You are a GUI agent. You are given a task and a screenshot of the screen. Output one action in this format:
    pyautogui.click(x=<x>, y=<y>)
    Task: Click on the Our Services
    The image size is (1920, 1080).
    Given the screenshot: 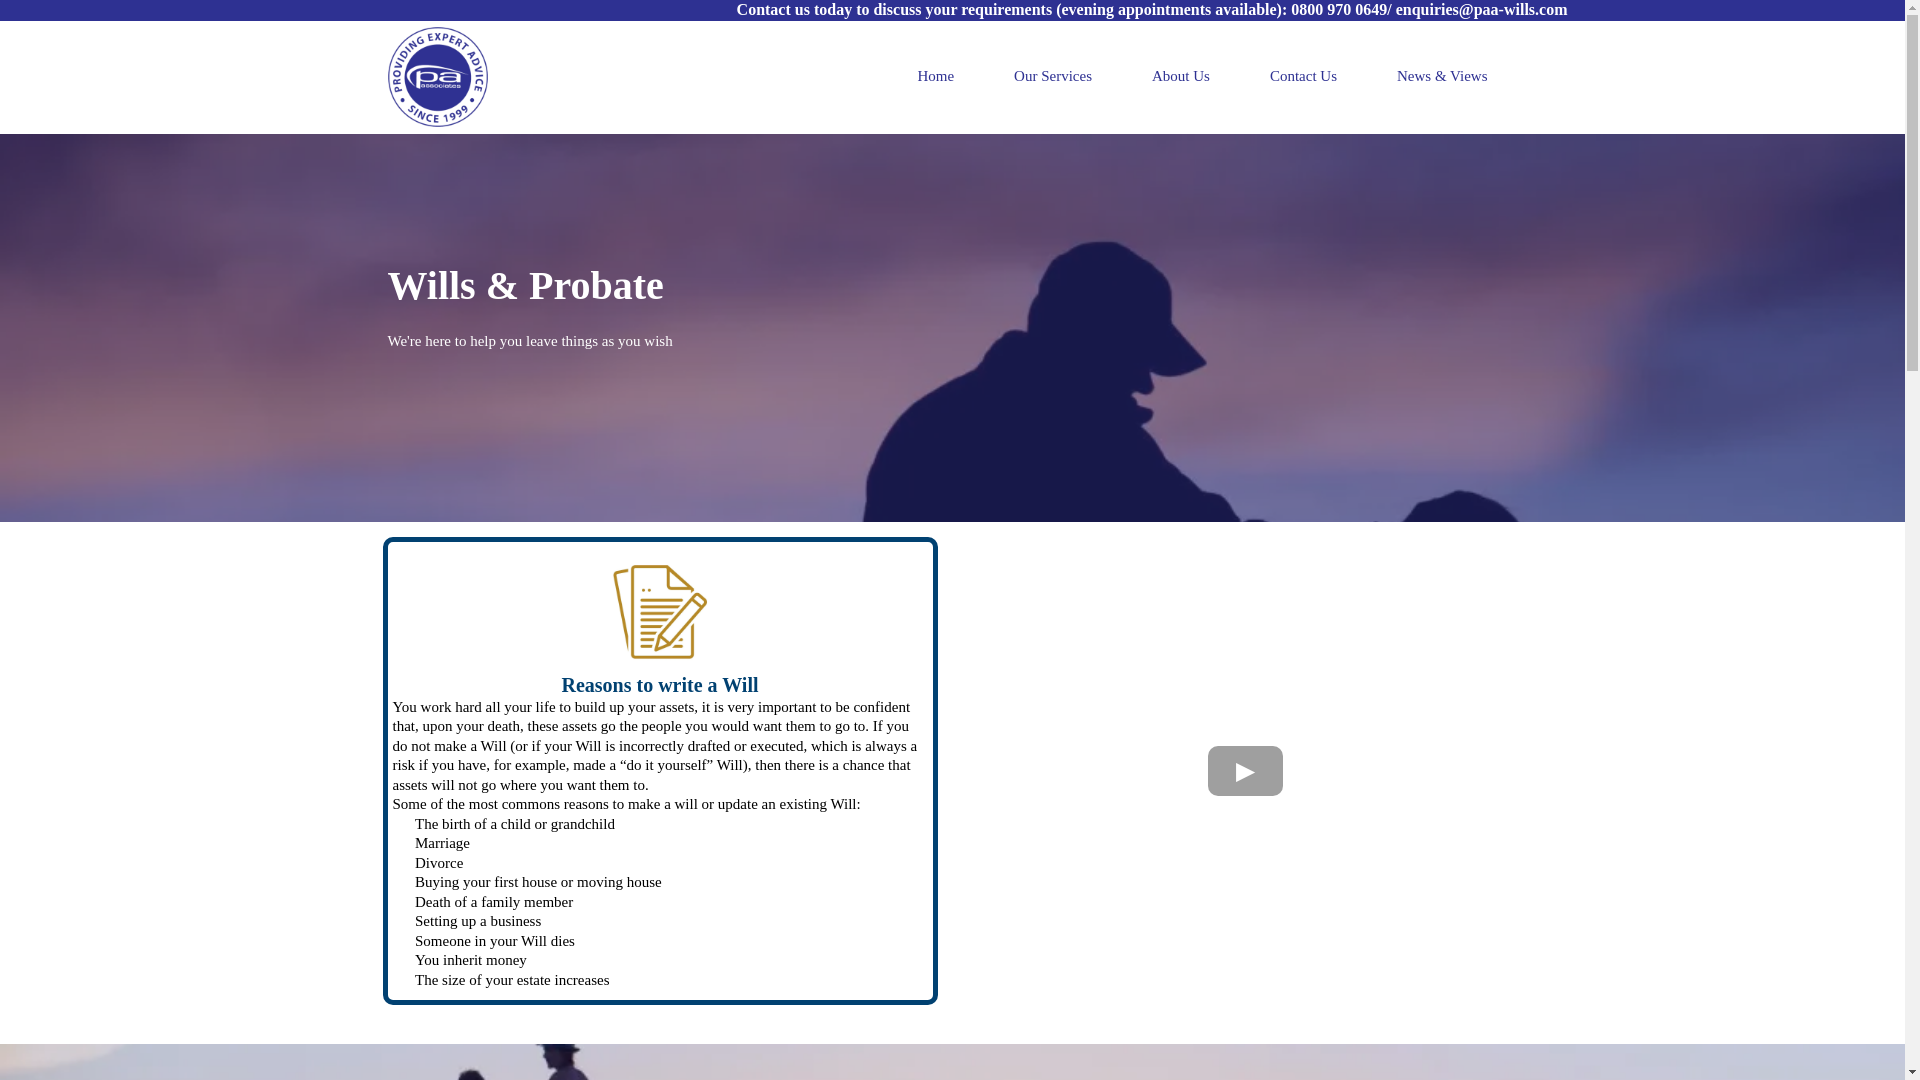 What is the action you would take?
    pyautogui.click(x=1052, y=76)
    